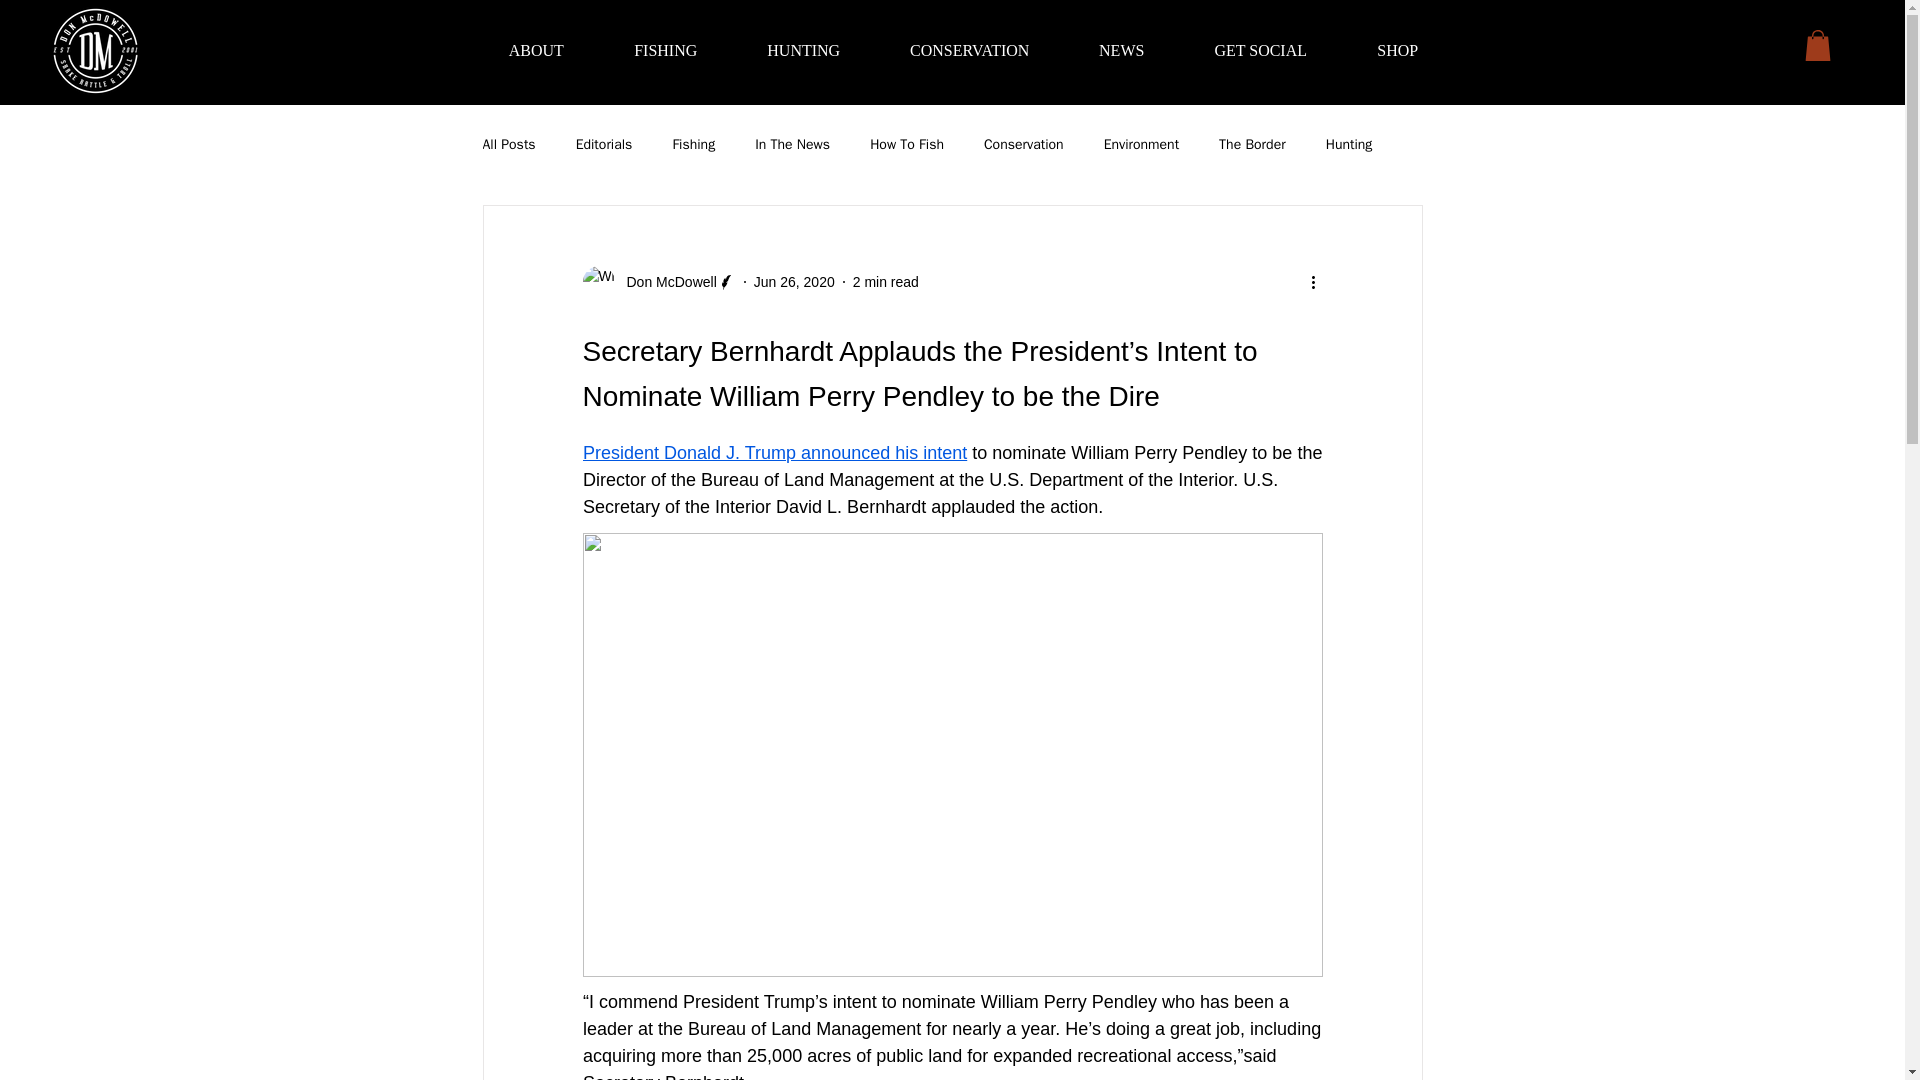 The height and width of the screenshot is (1080, 1920). What do you see at coordinates (536, 50) in the screenshot?
I see `ABOUT` at bounding box center [536, 50].